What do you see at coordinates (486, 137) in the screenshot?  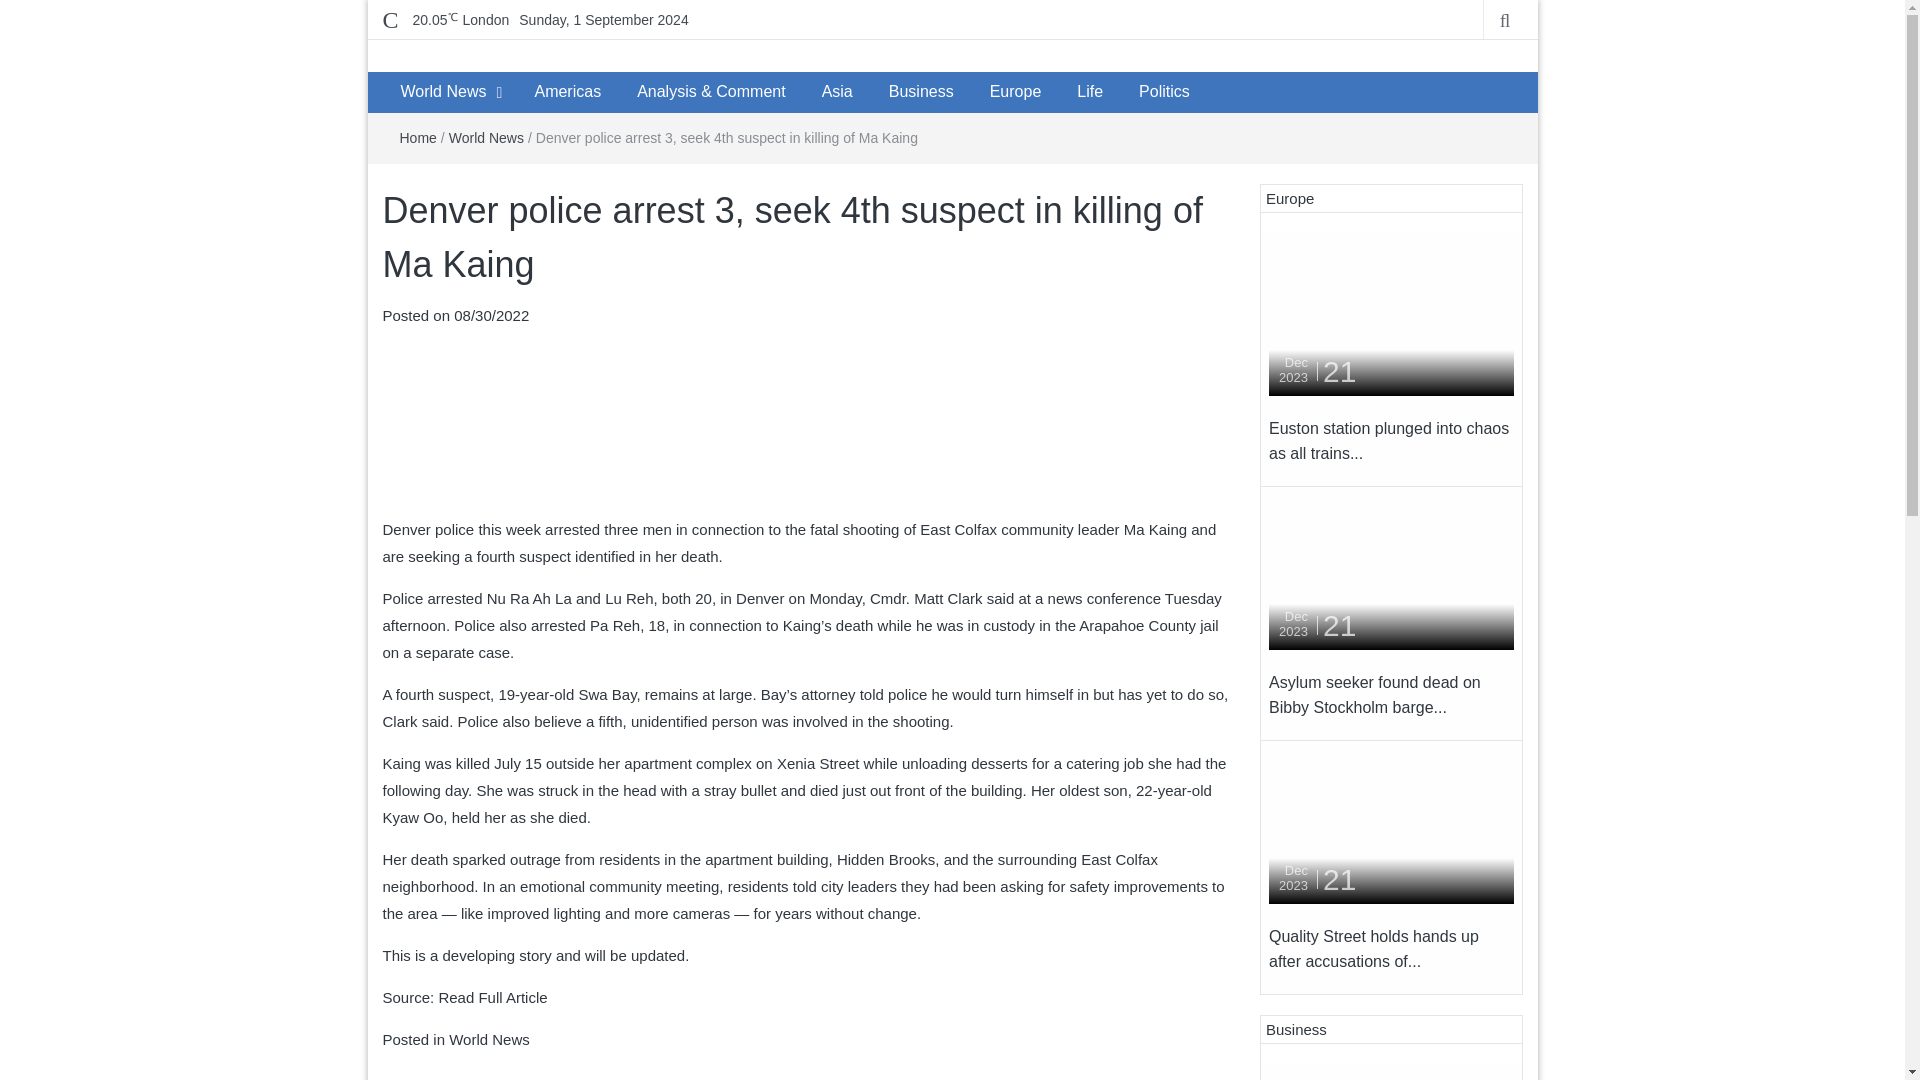 I see `World News` at bounding box center [486, 137].